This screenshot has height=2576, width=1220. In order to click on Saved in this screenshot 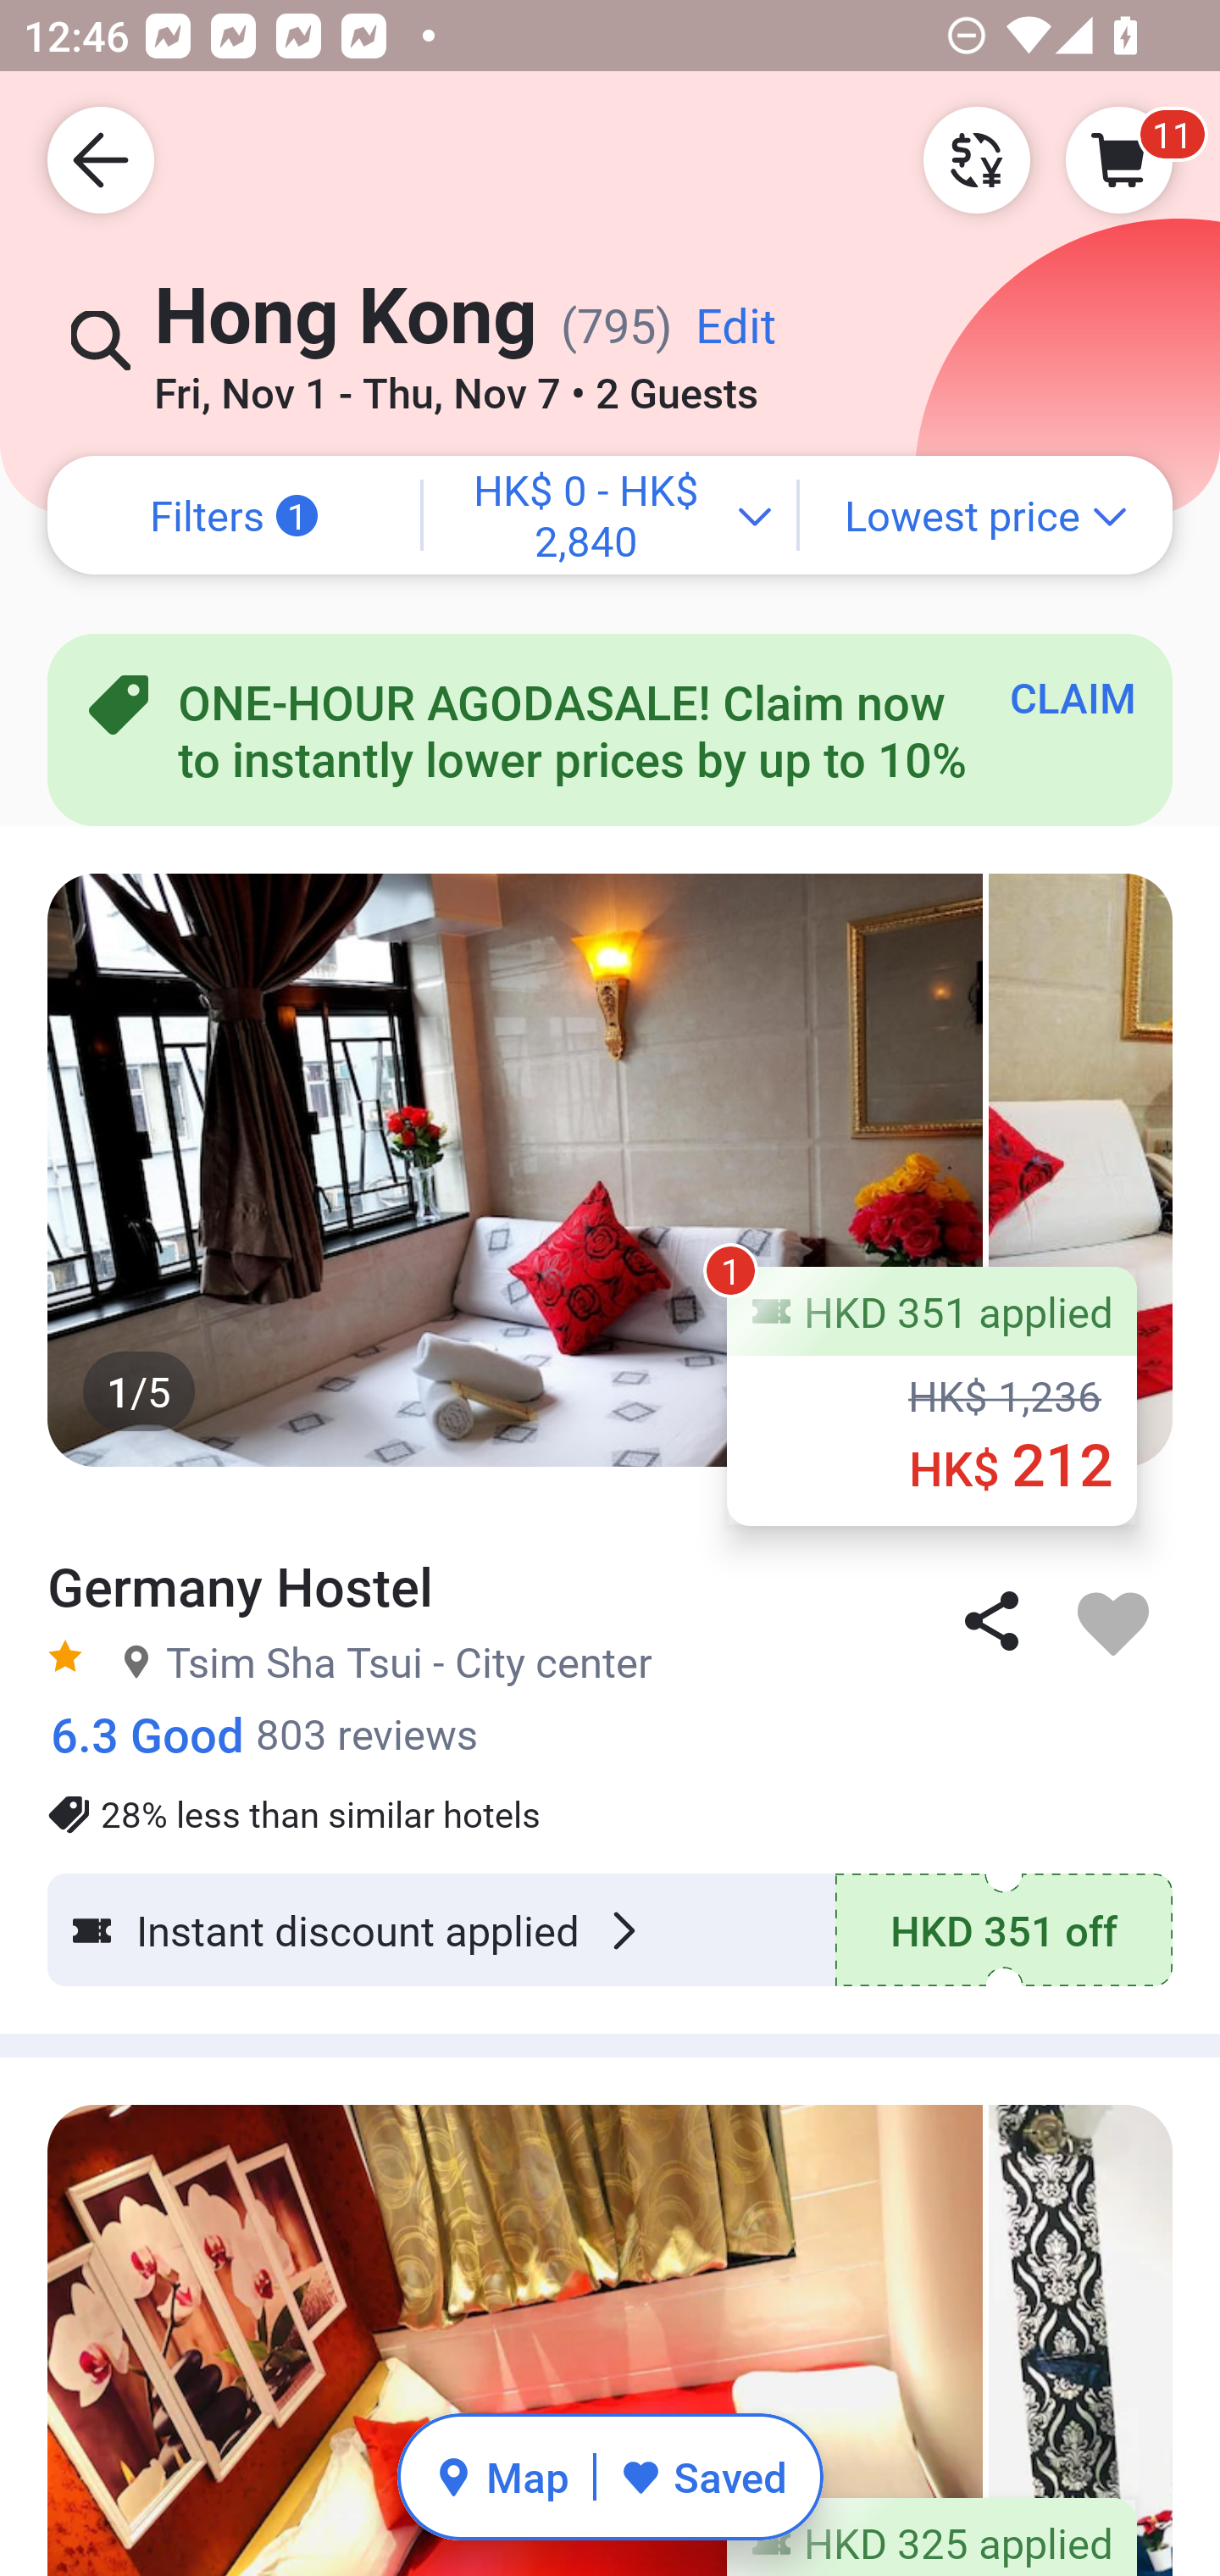, I will do `click(703, 2476)`.